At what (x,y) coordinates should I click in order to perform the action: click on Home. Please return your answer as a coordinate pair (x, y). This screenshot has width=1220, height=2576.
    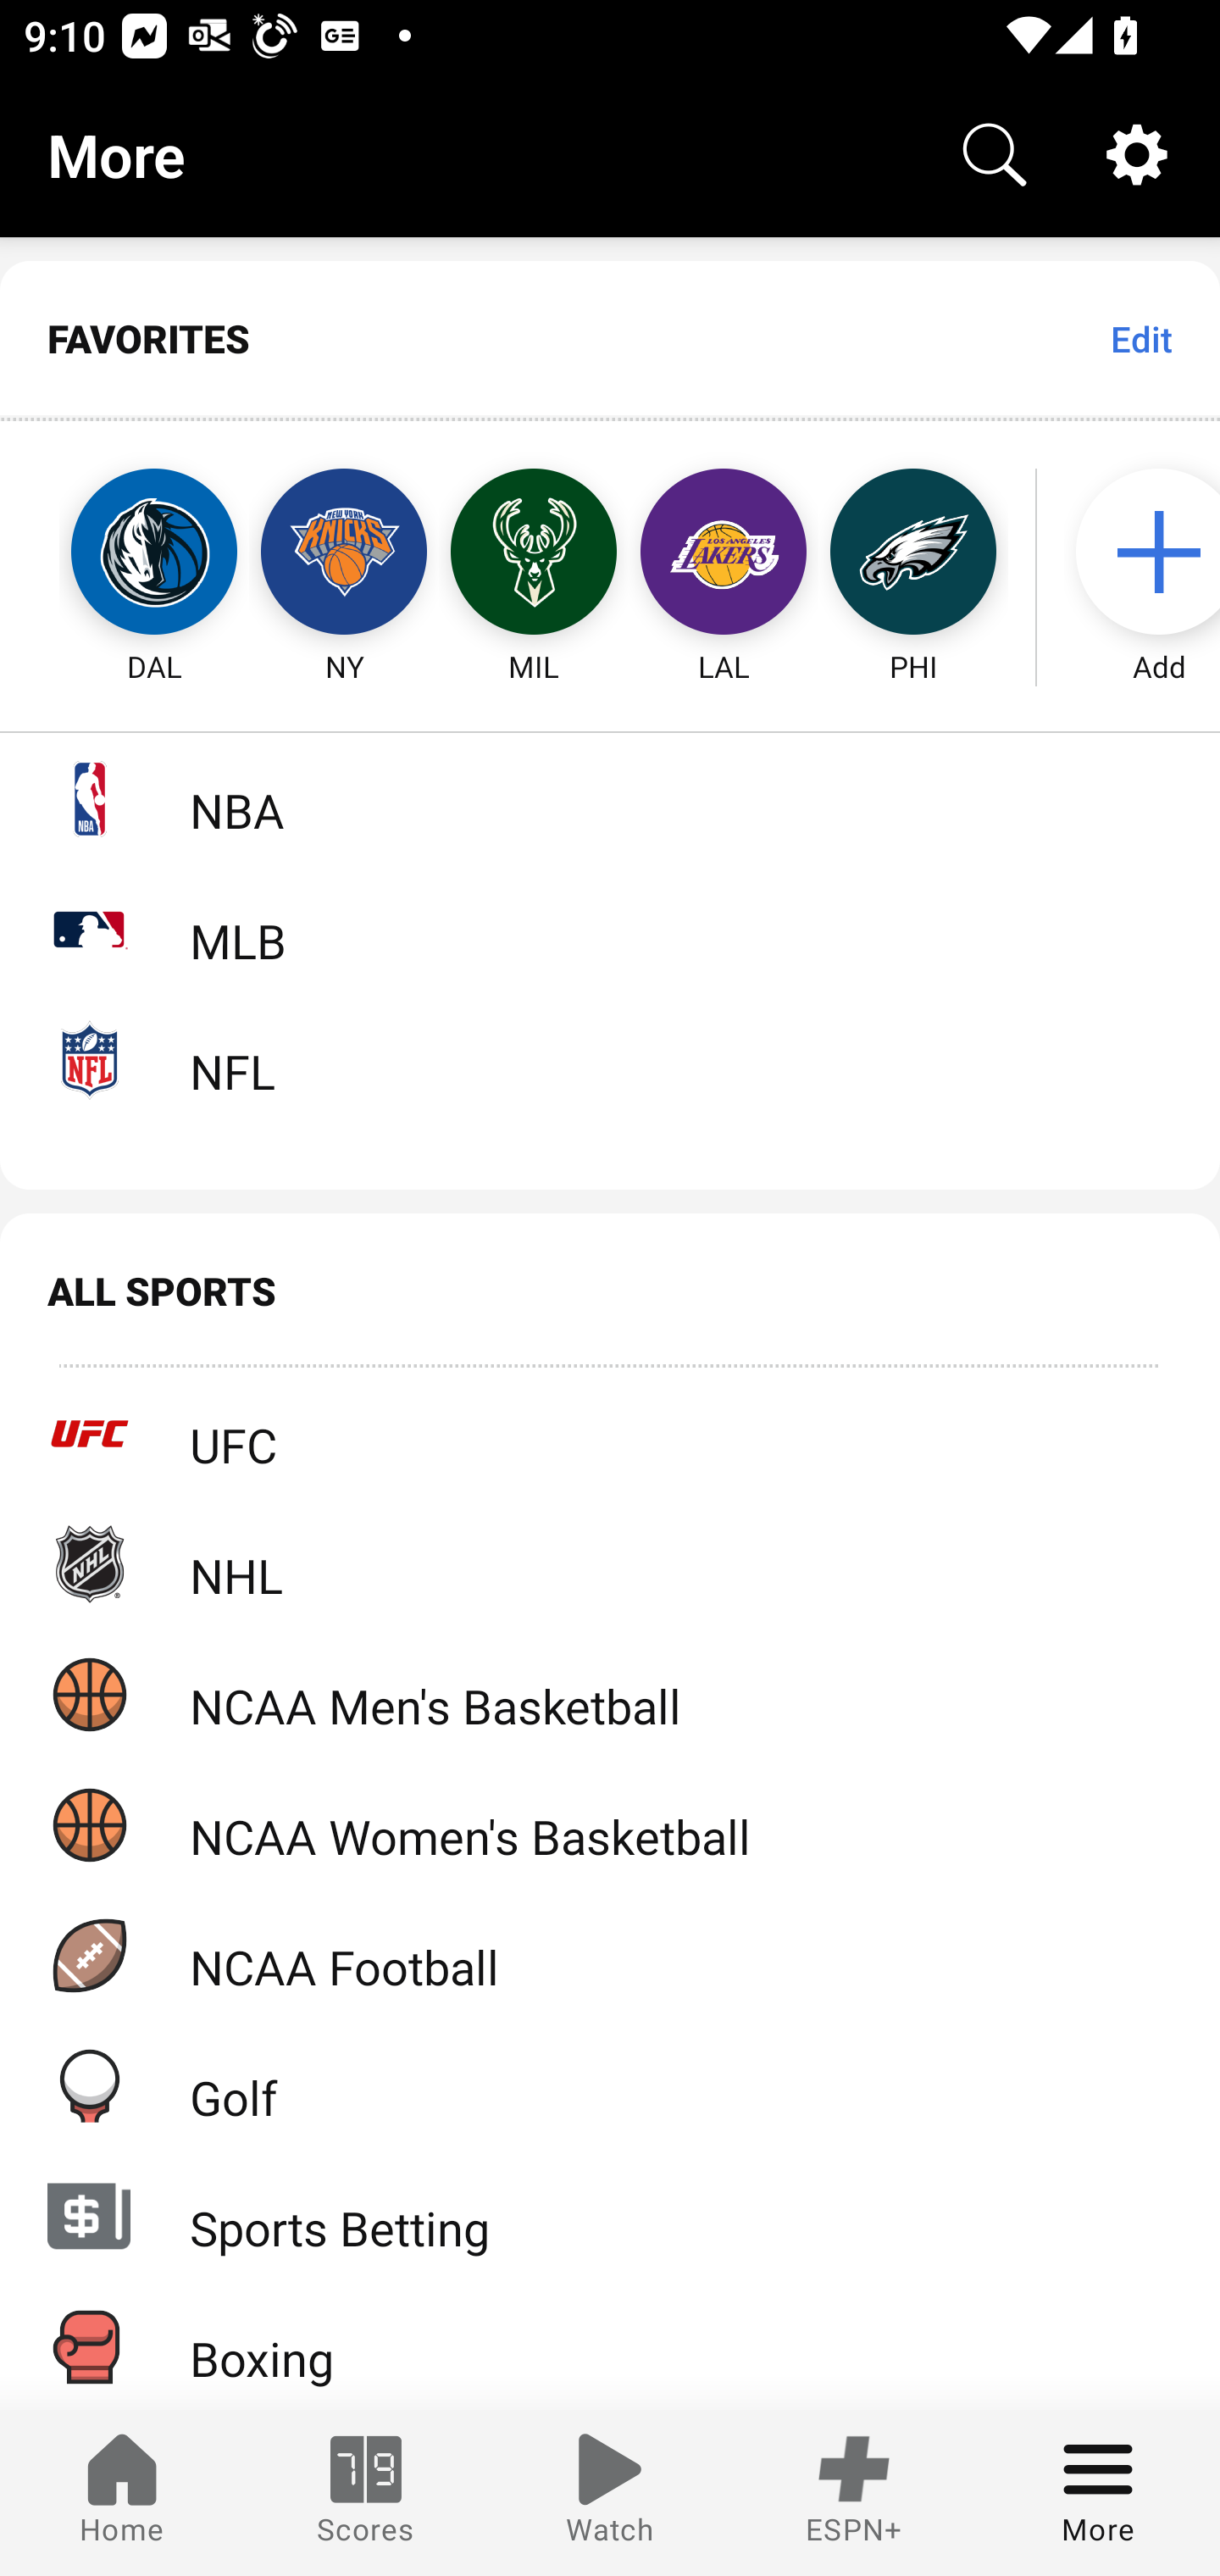
    Looking at the image, I should click on (122, 2493).